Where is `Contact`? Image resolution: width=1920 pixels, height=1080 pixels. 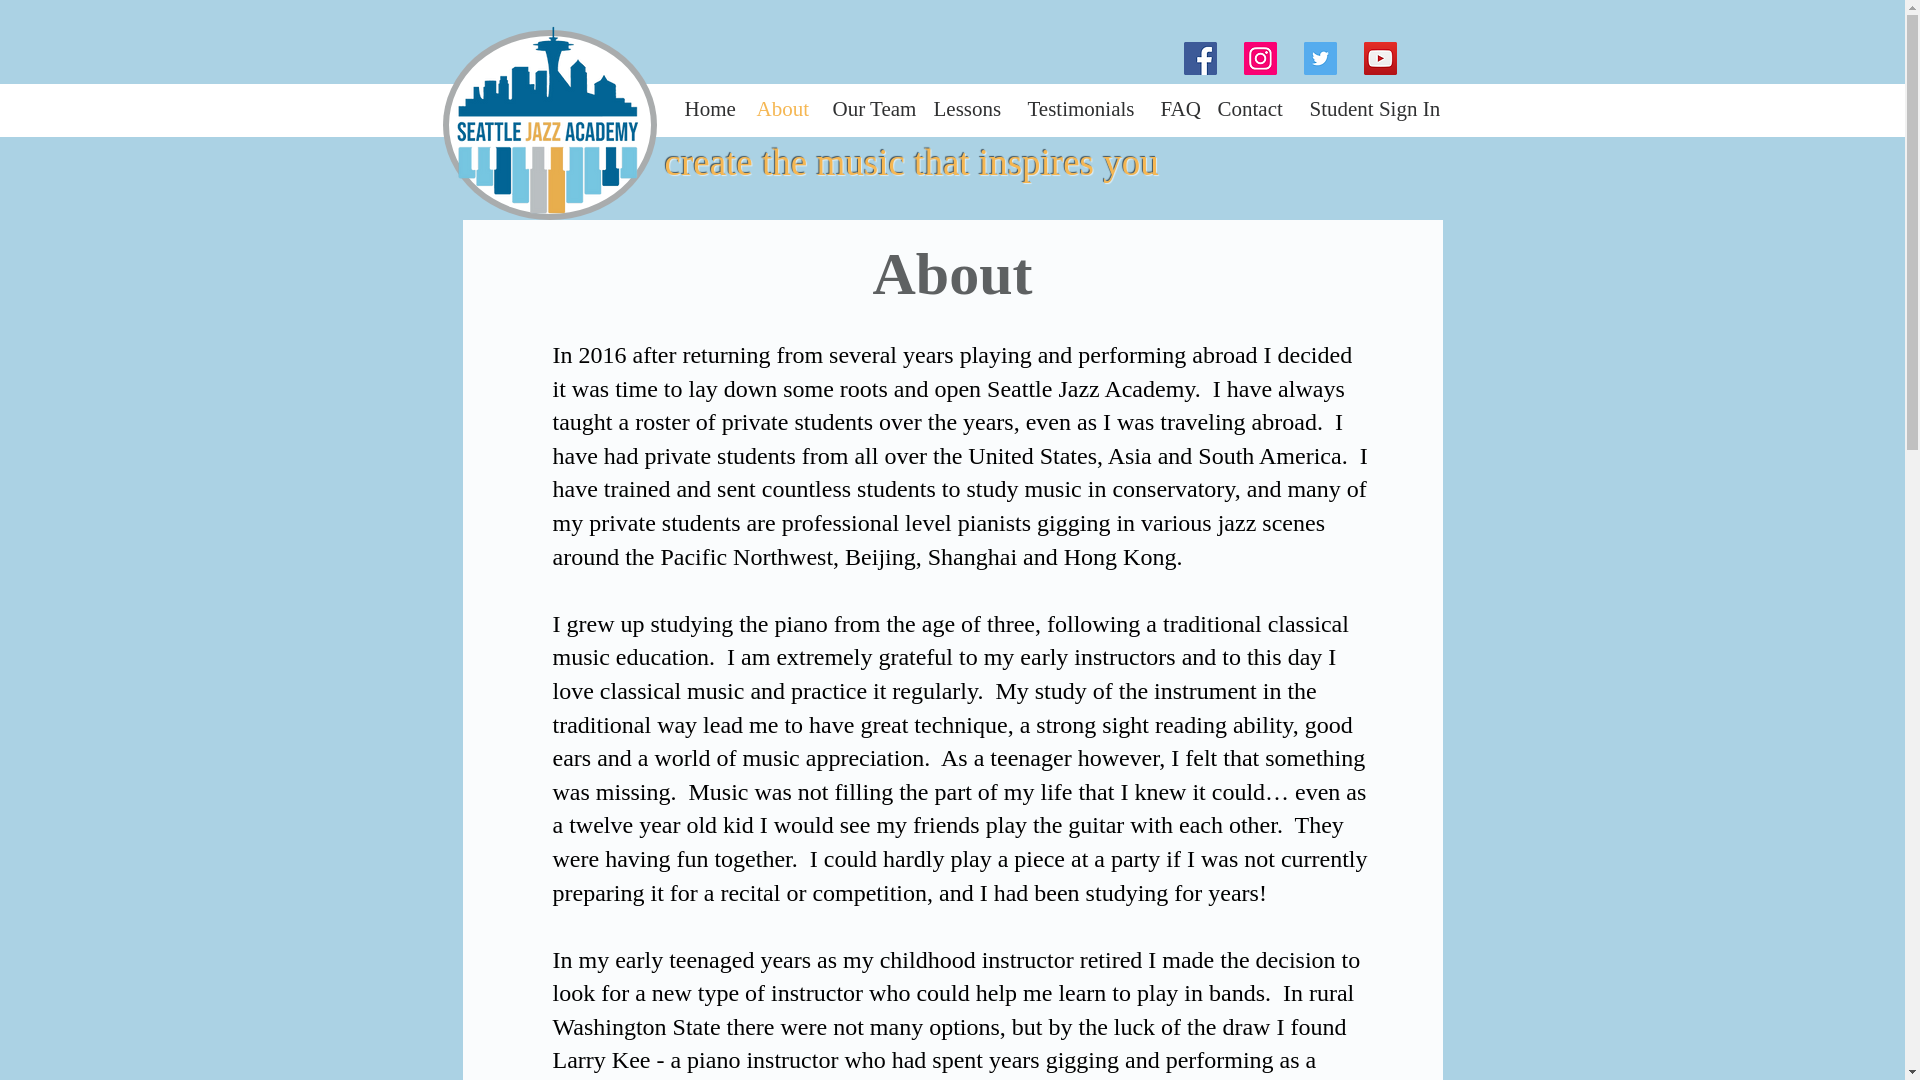
Contact is located at coordinates (1248, 108).